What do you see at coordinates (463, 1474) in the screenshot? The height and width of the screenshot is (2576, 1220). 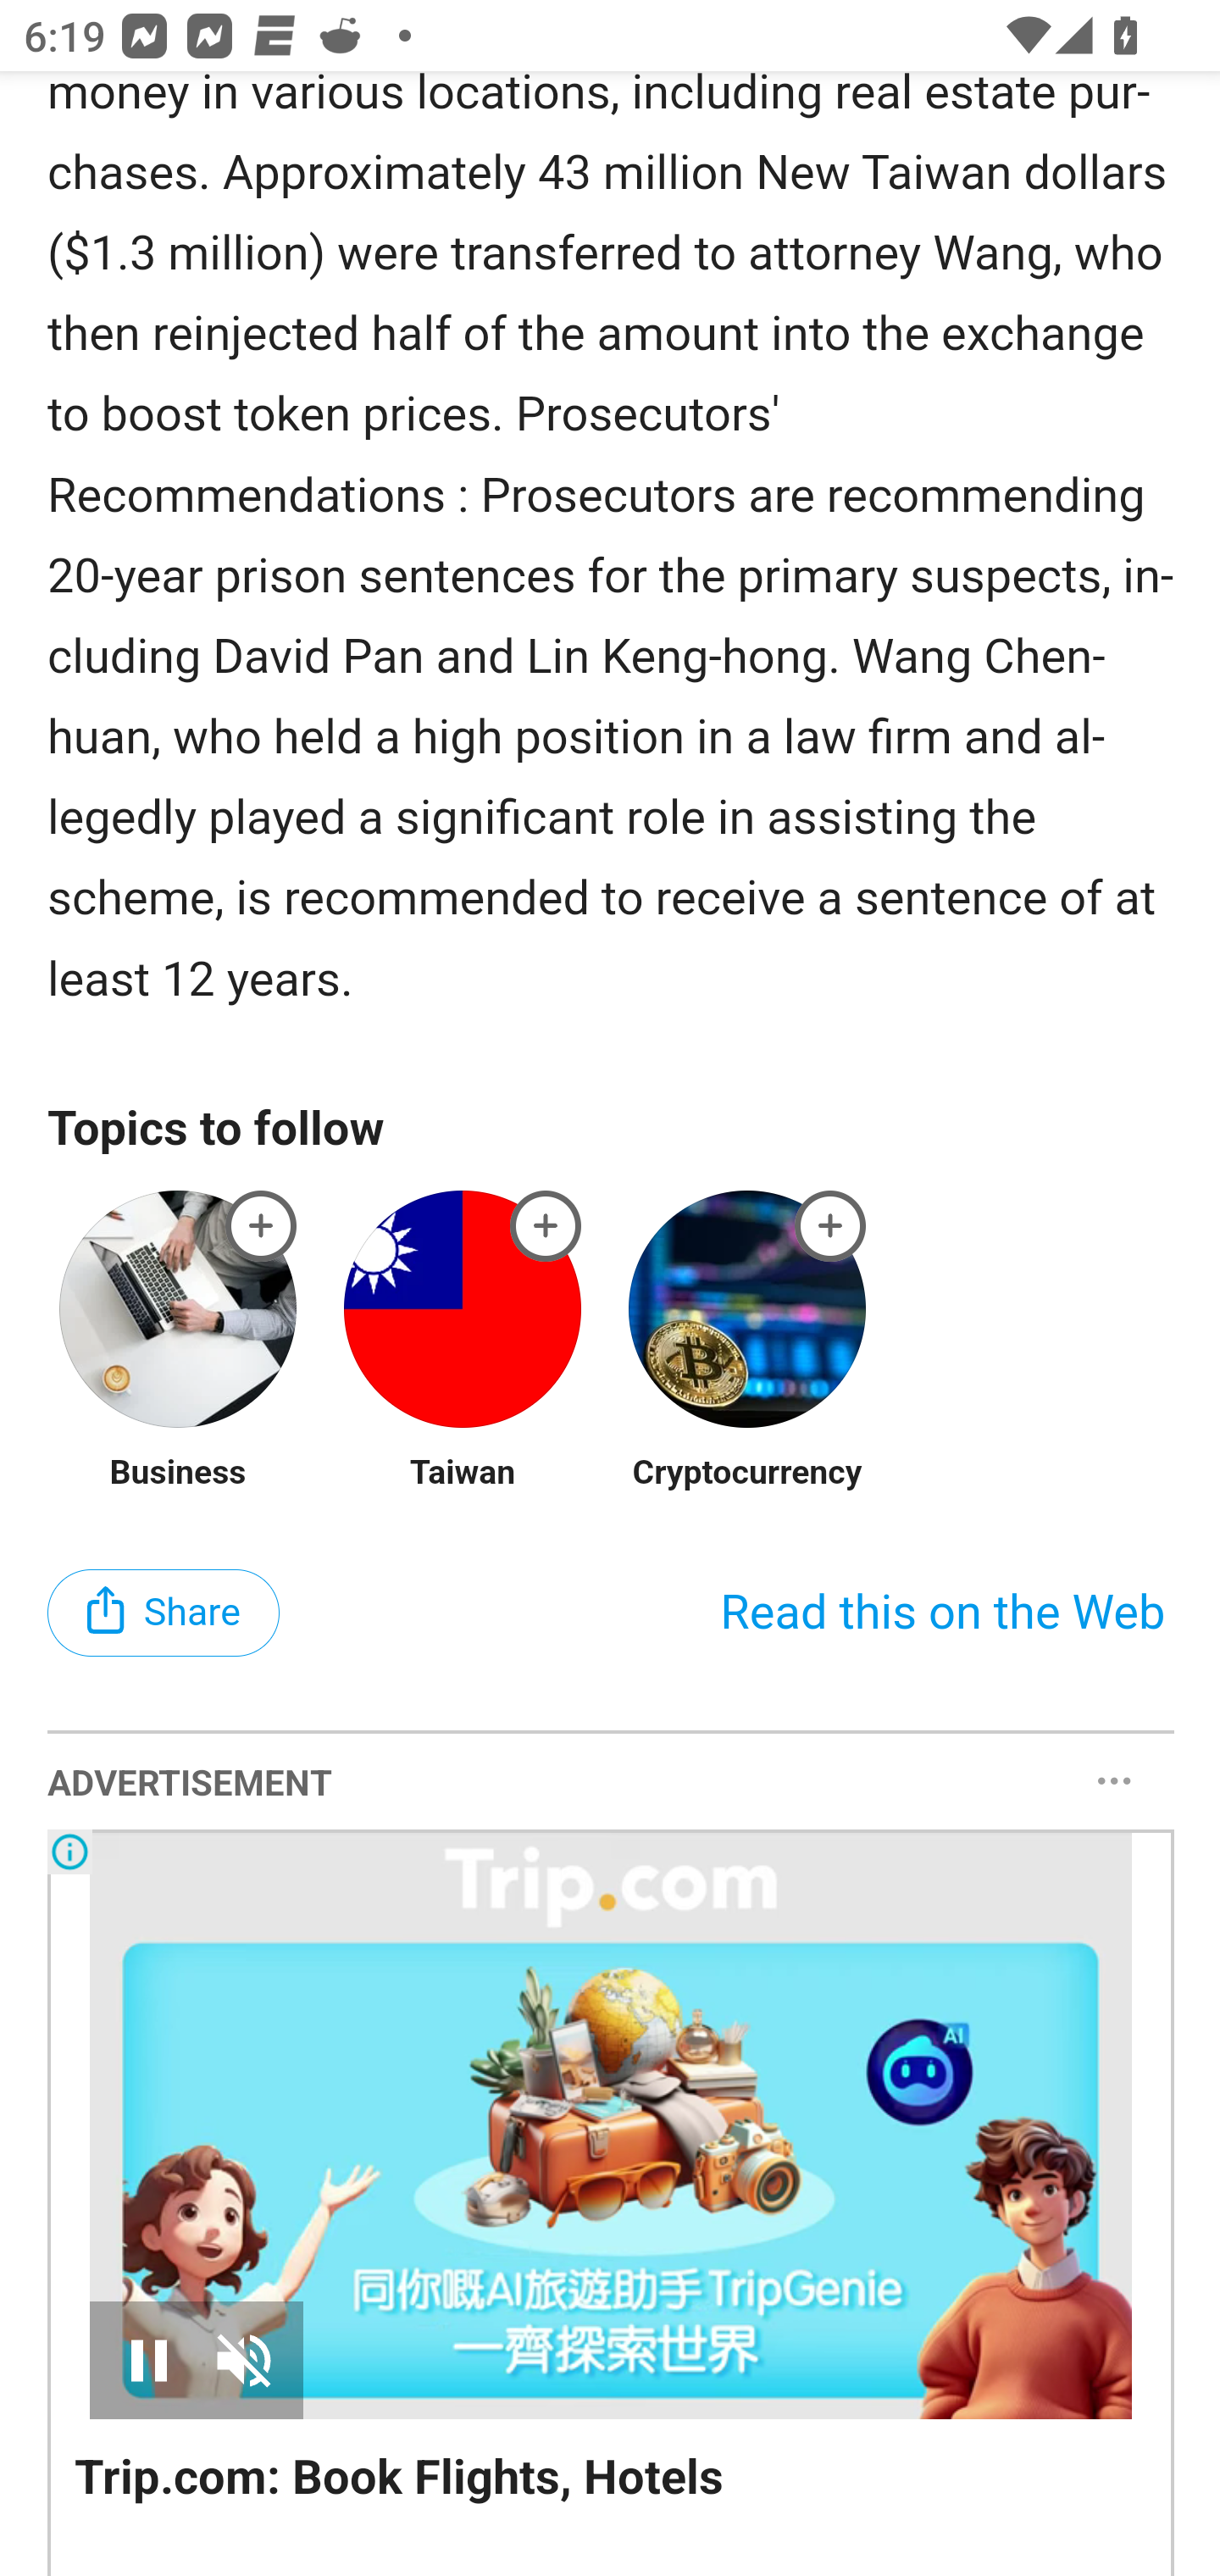 I see `Taiwan` at bounding box center [463, 1474].